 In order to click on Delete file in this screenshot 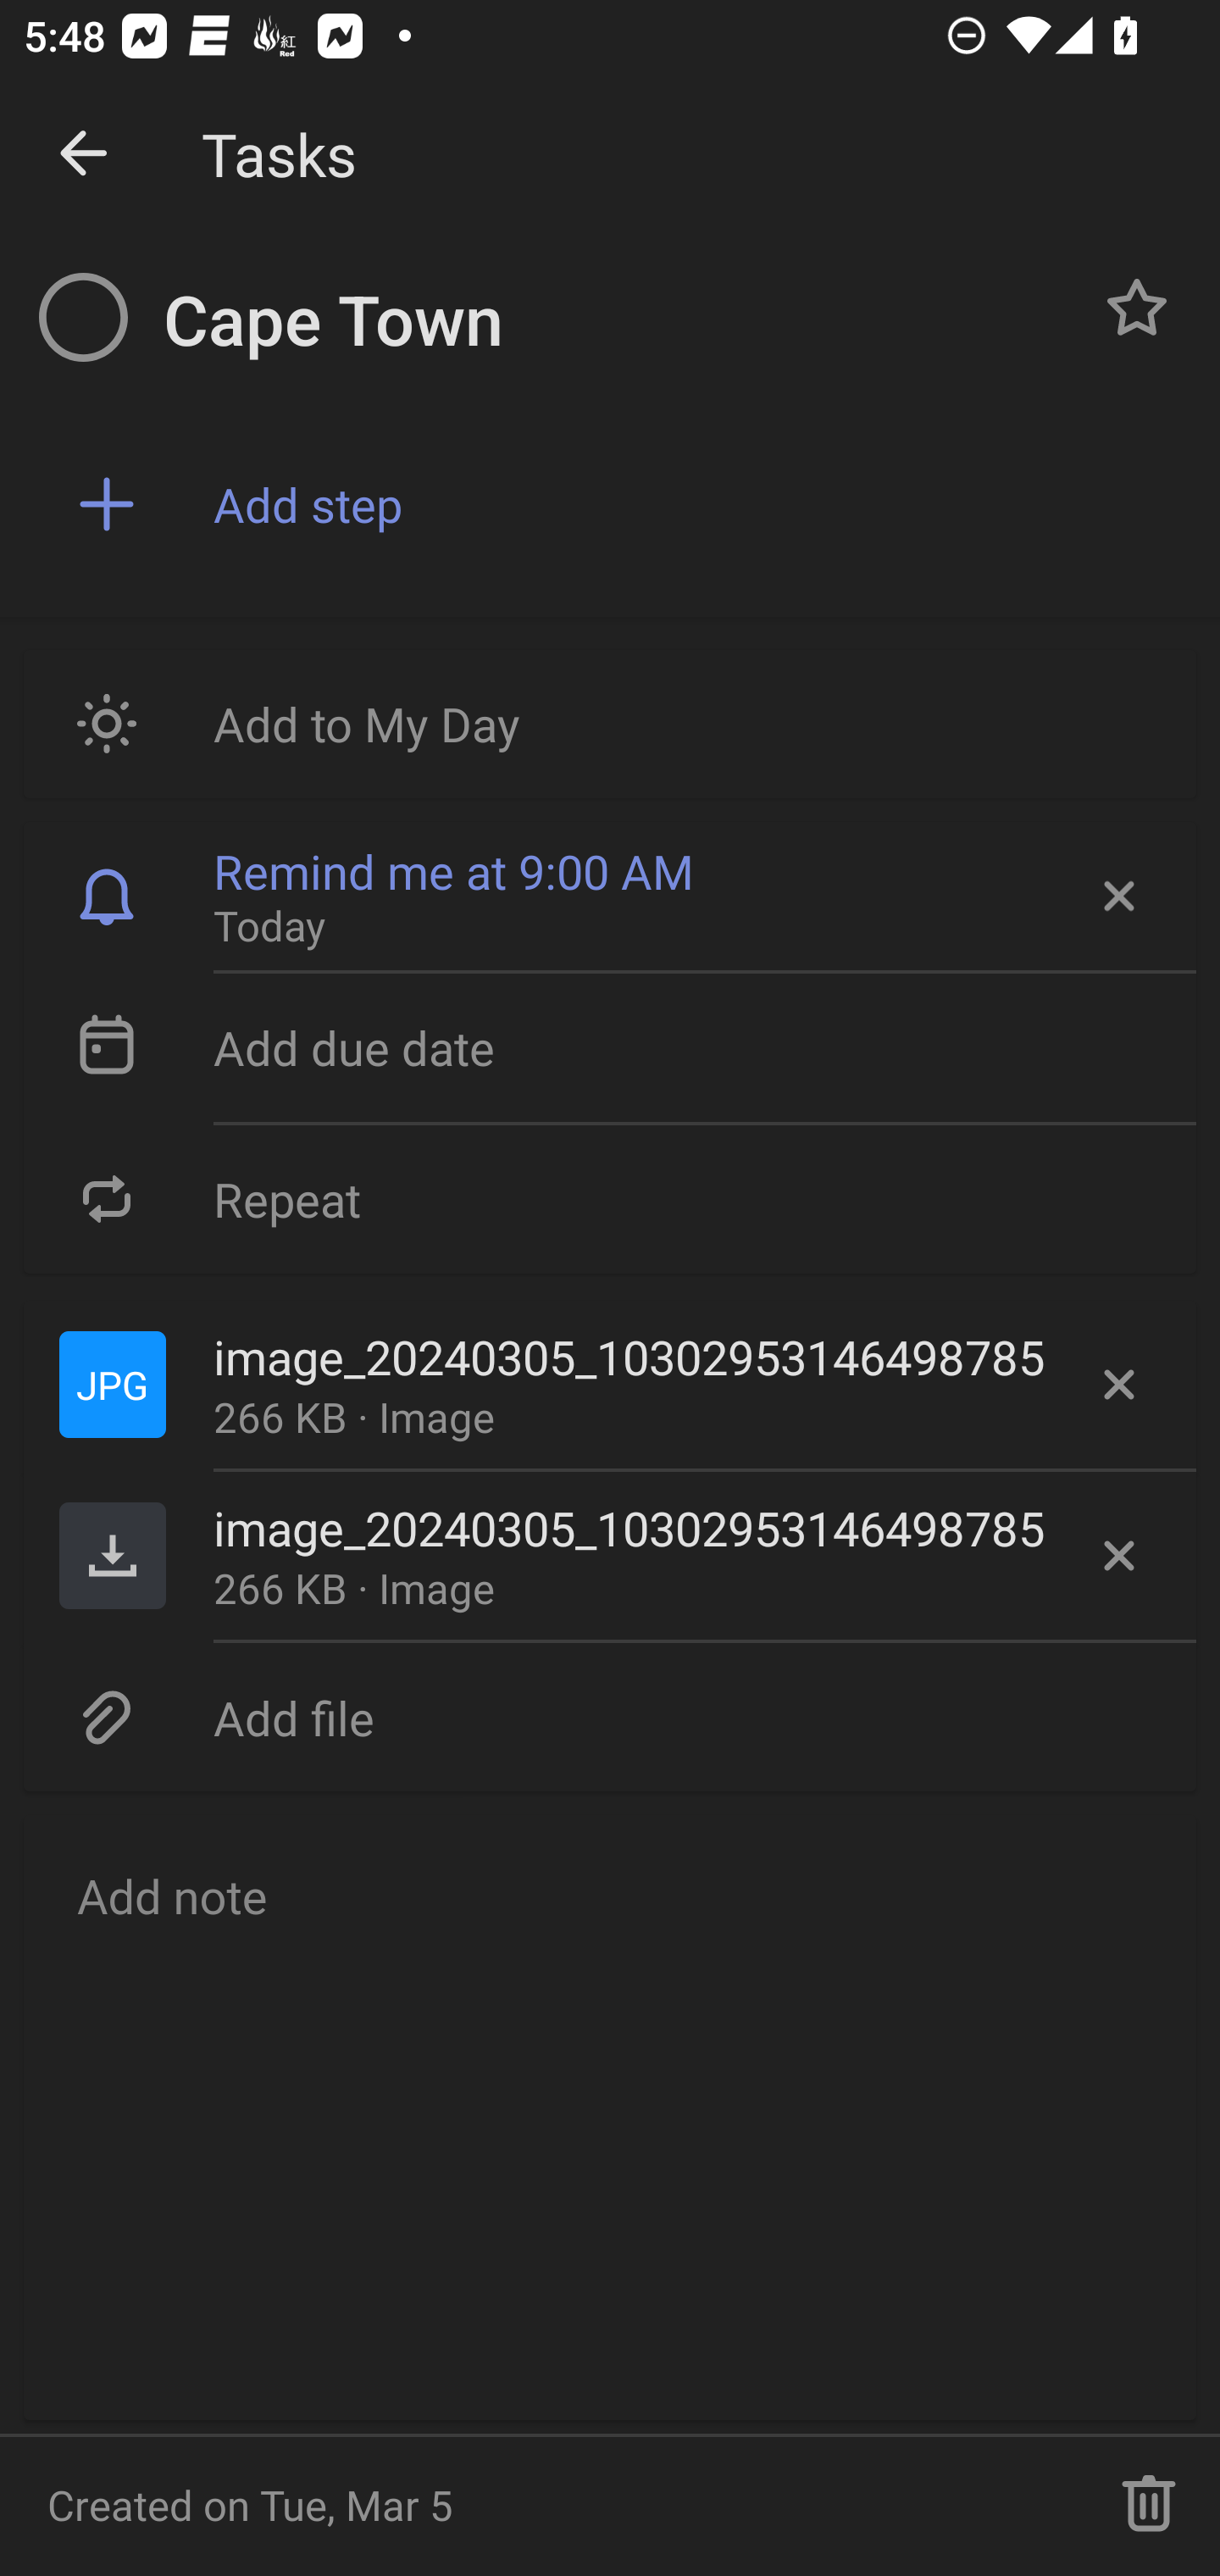, I will do `click(1119, 1385)`.